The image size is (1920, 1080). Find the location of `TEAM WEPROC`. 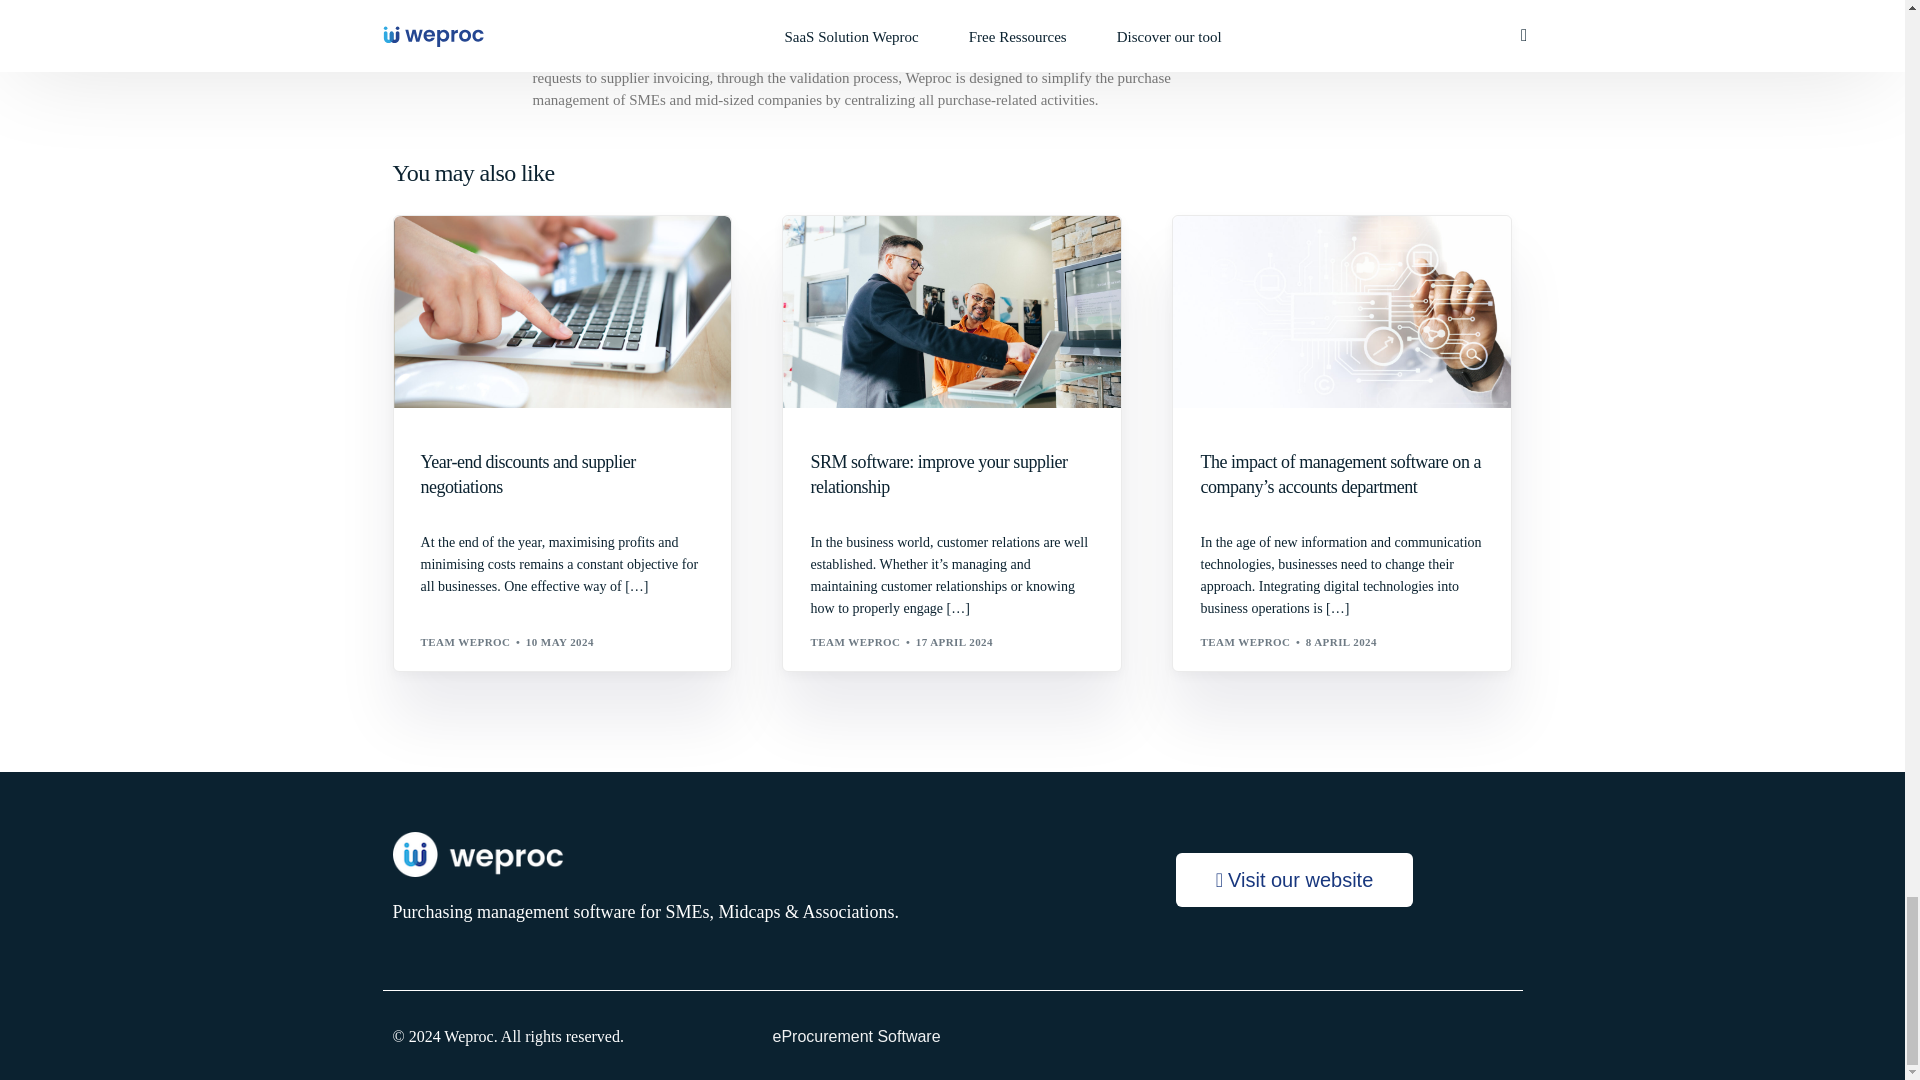

TEAM WEPROC is located at coordinates (465, 642).